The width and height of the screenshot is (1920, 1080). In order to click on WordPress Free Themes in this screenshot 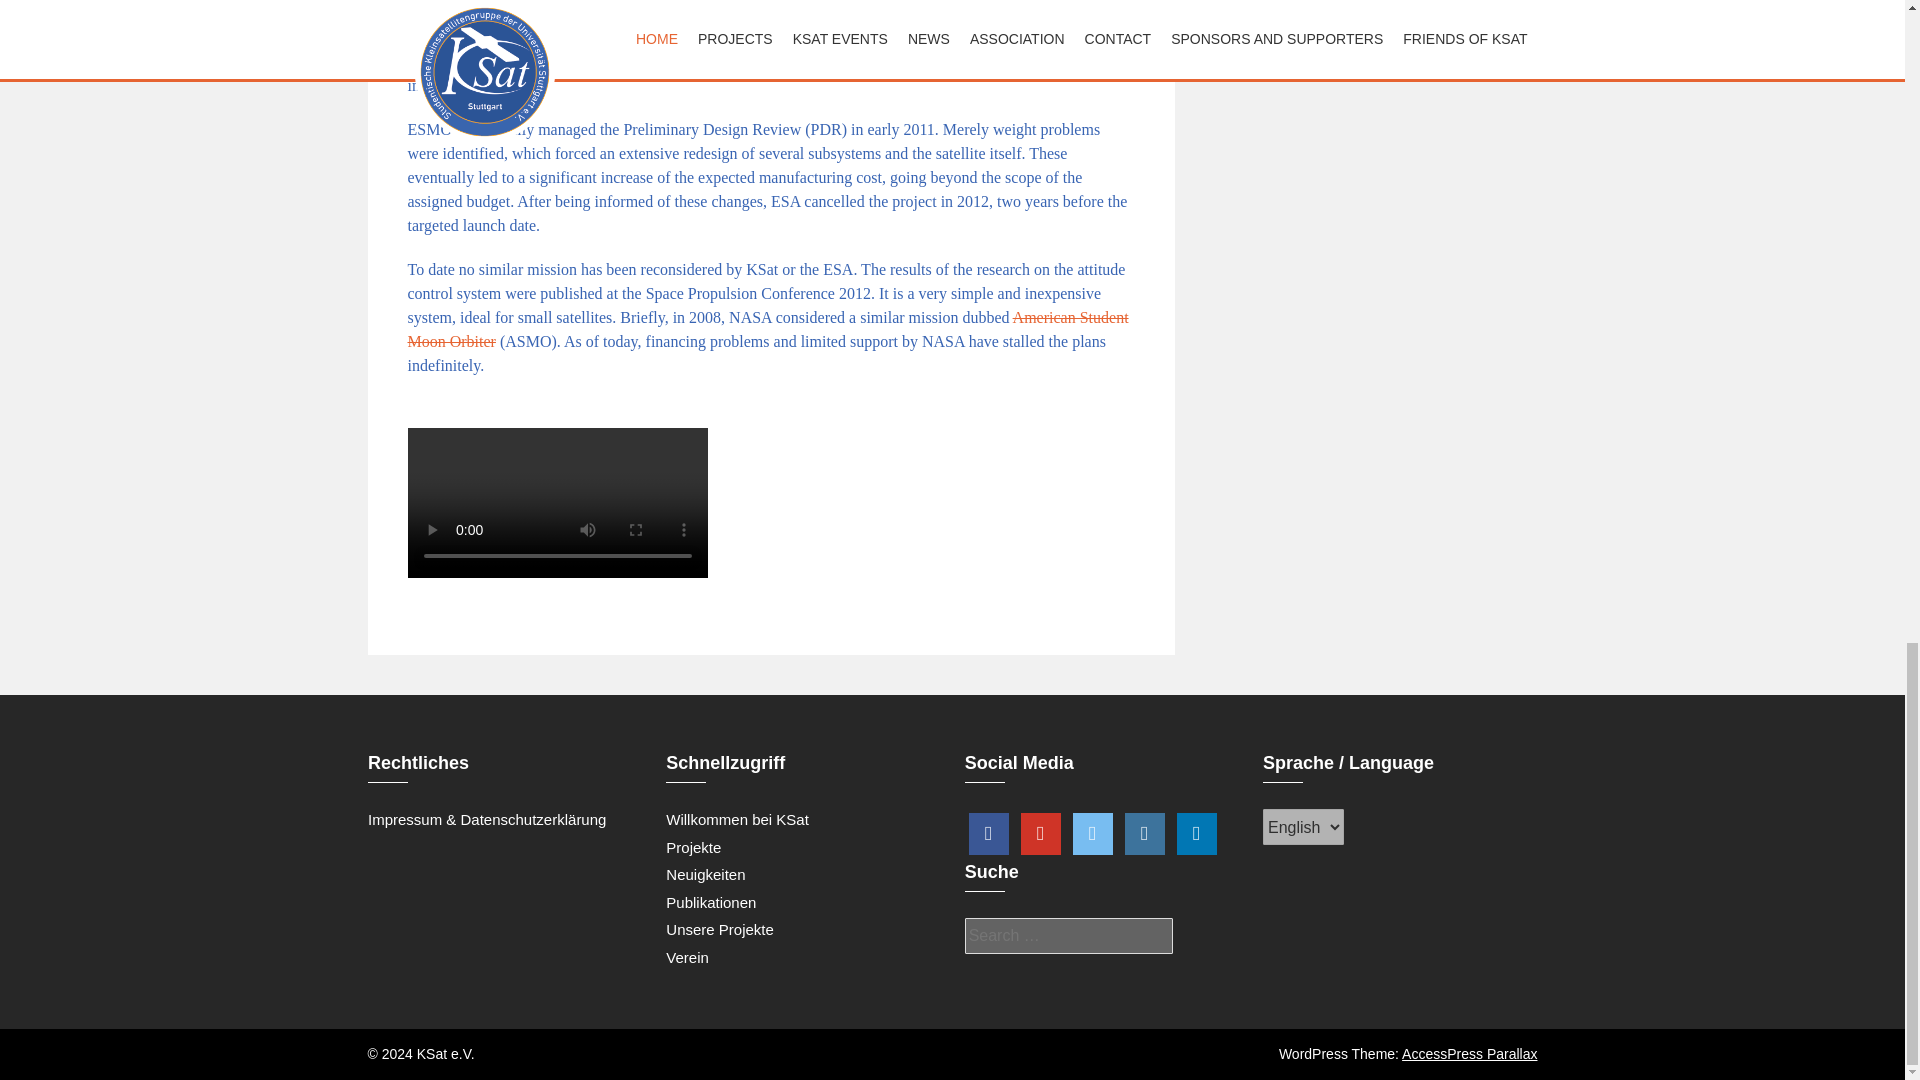, I will do `click(1469, 1054)`.